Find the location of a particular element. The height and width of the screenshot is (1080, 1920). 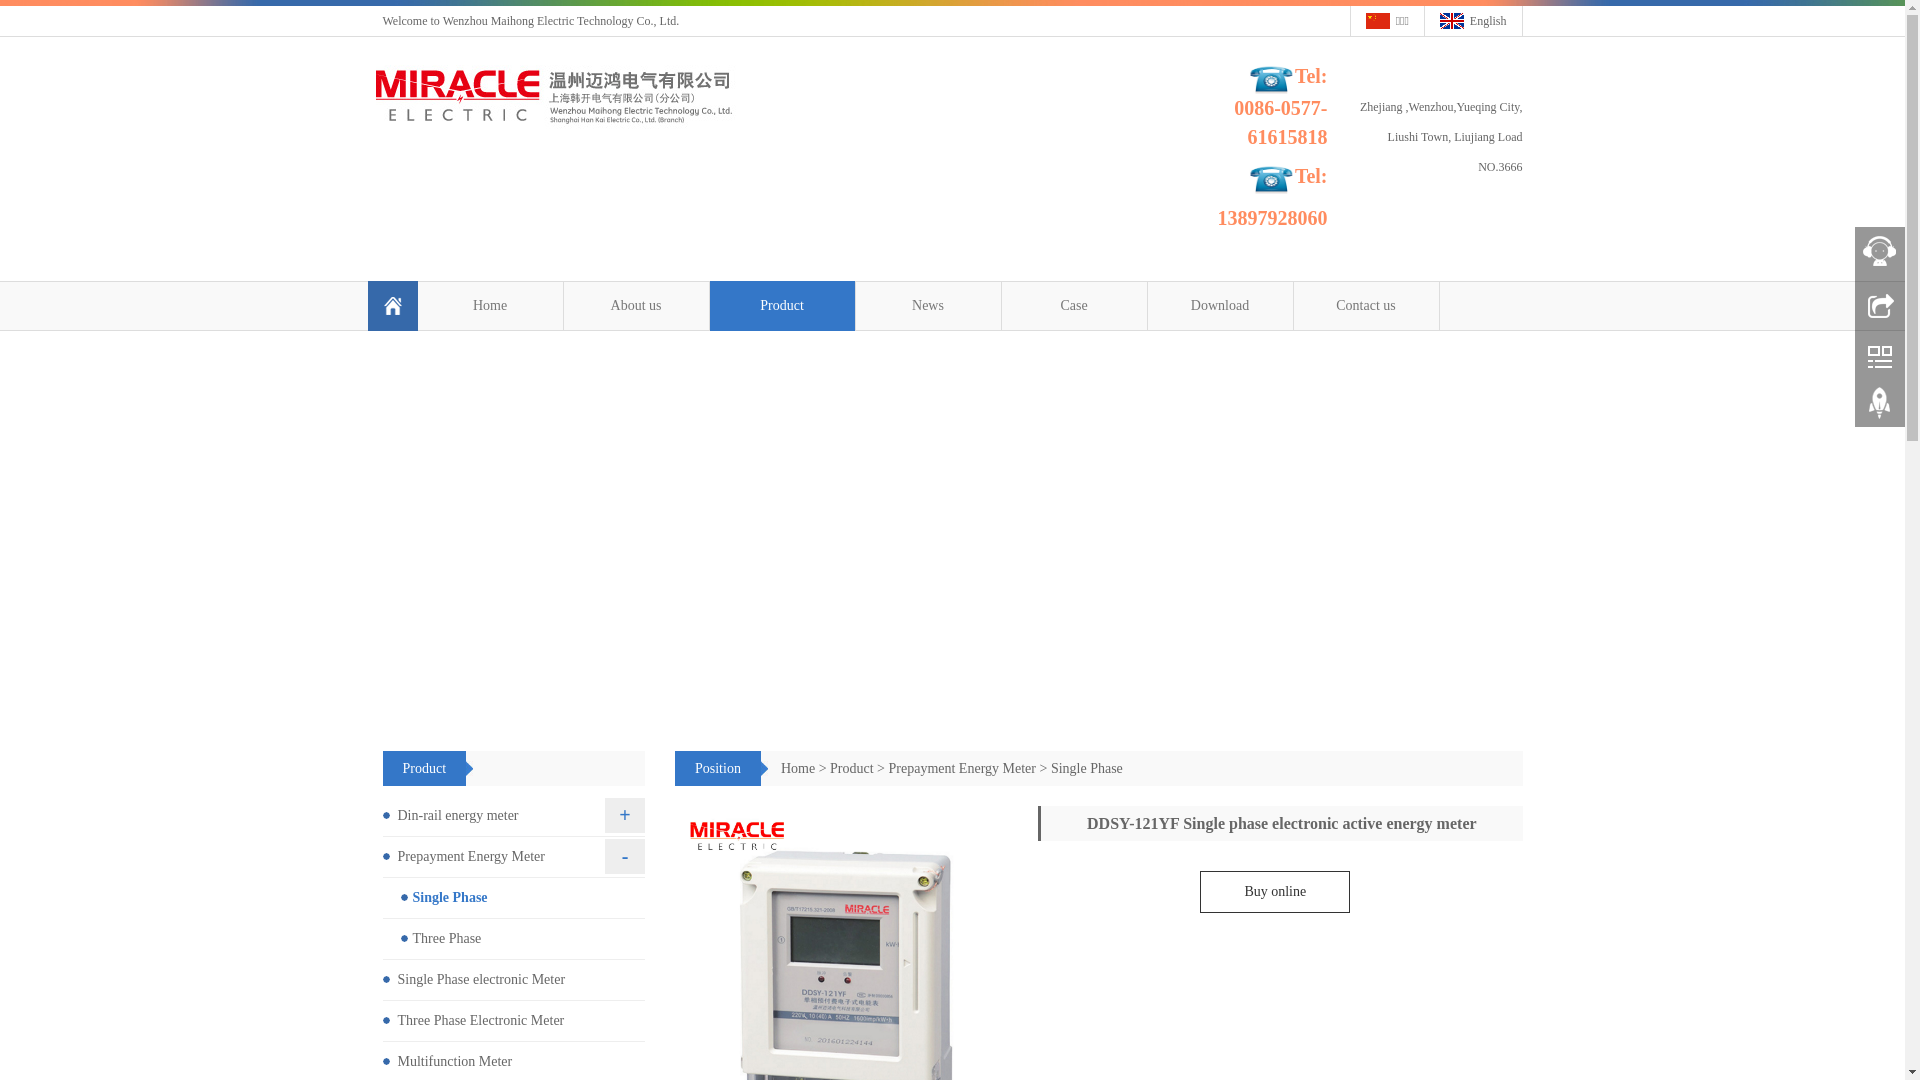

Download is located at coordinates (1220, 306).